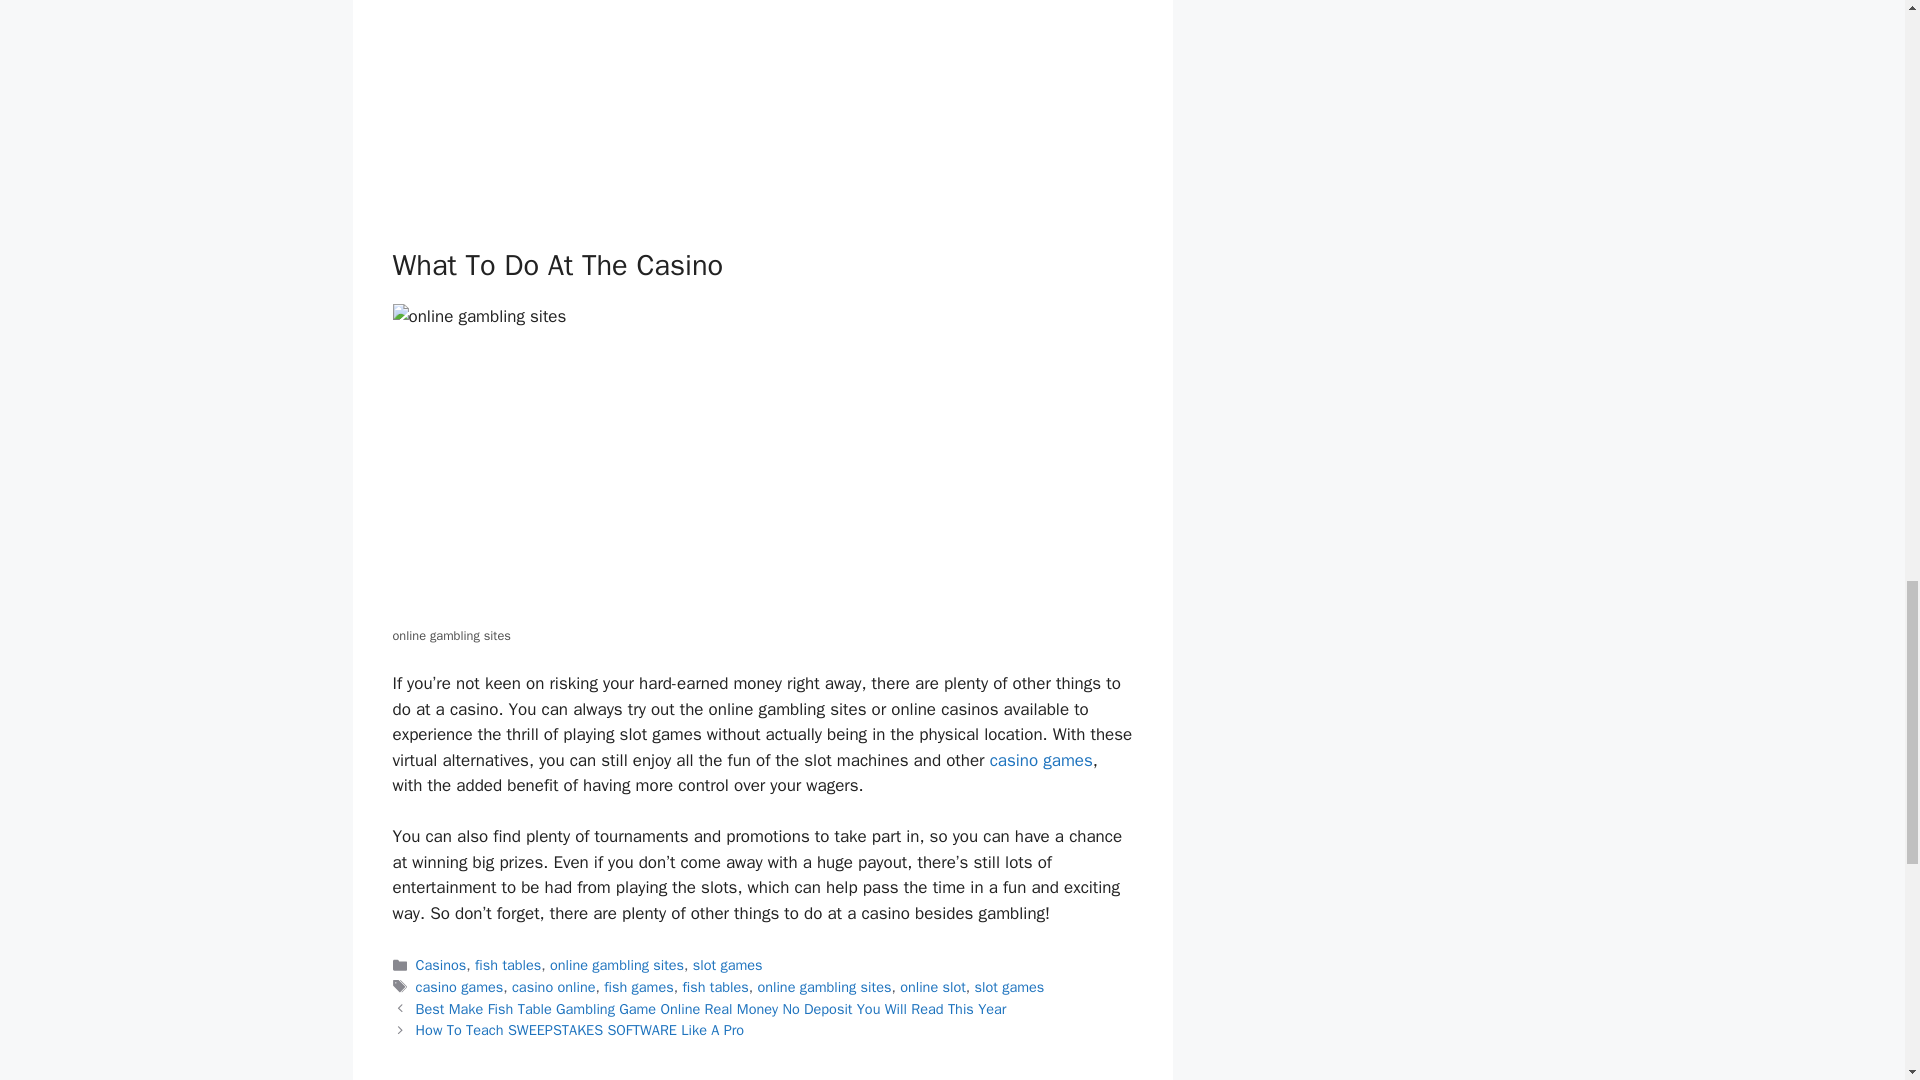  What do you see at coordinates (823, 986) in the screenshot?
I see `online gambling sites` at bounding box center [823, 986].